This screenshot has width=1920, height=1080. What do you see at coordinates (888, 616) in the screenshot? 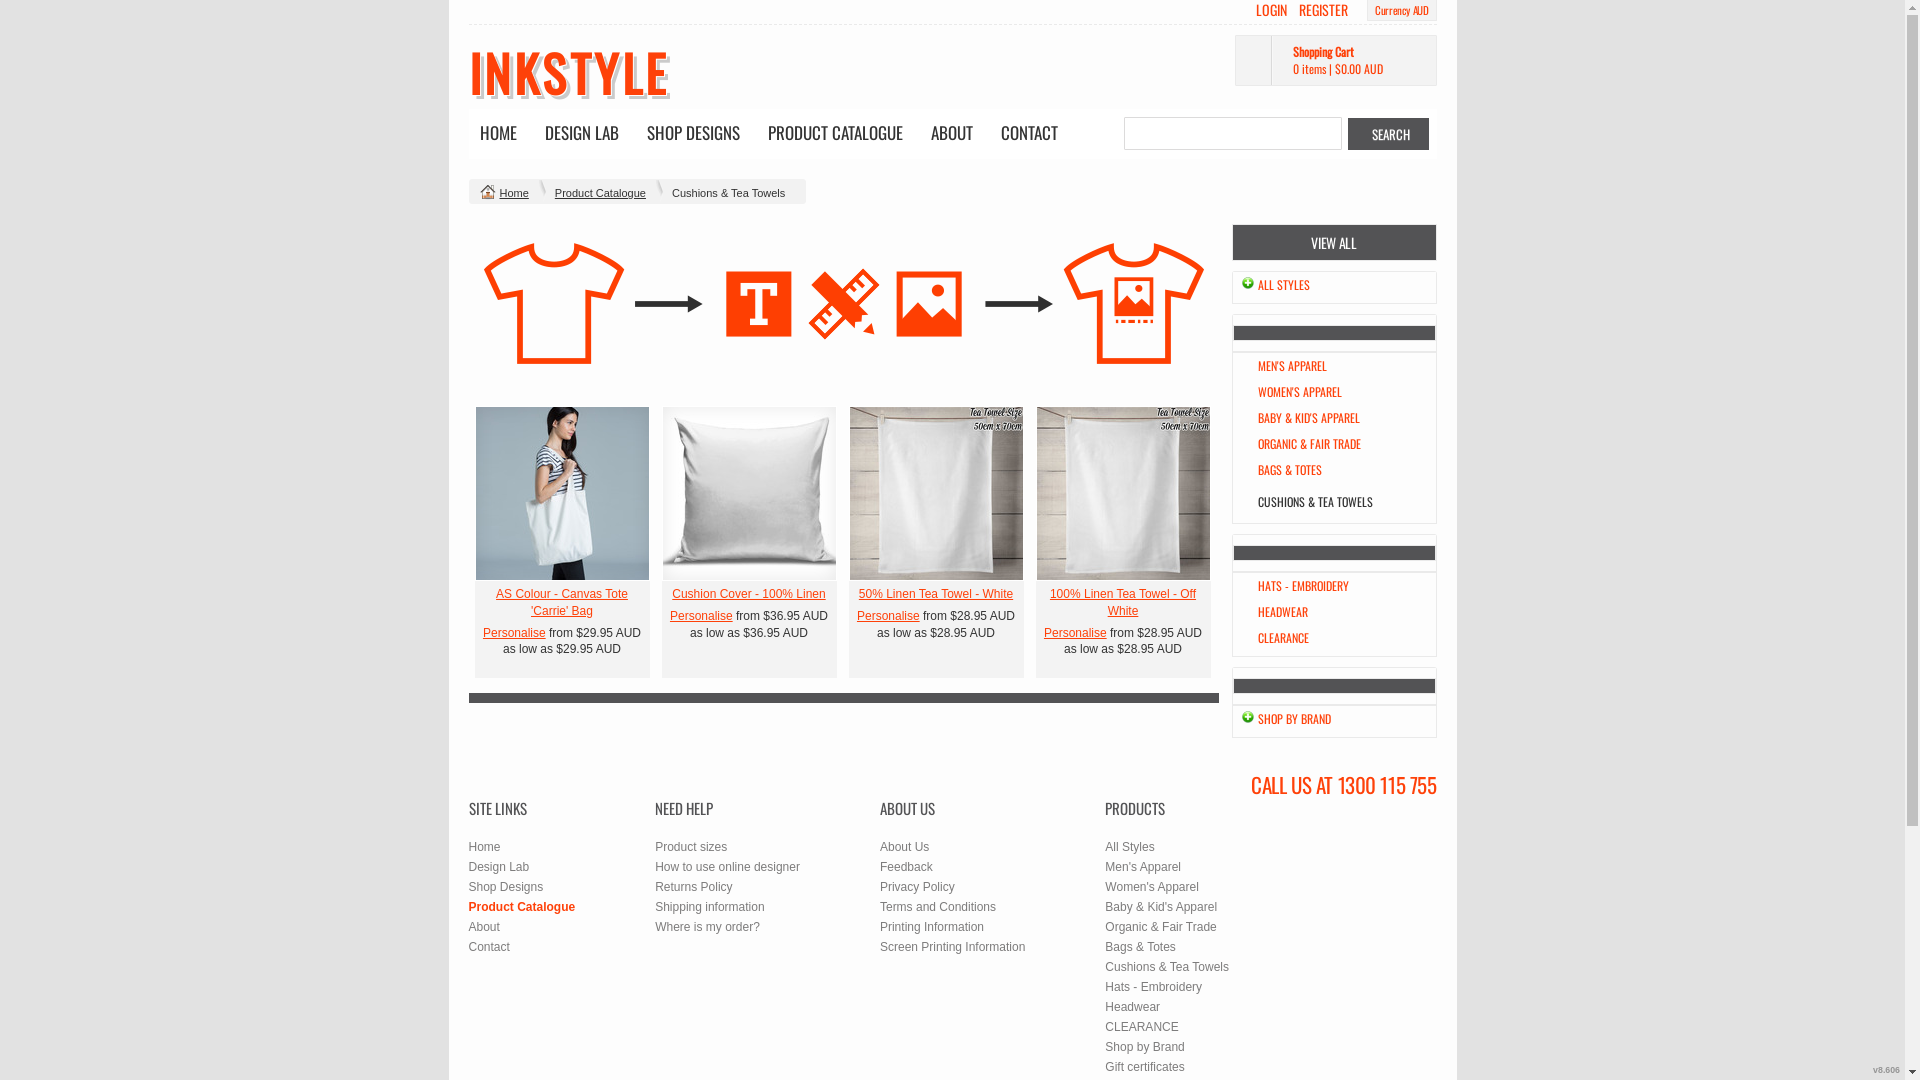
I see `Personalise` at bounding box center [888, 616].